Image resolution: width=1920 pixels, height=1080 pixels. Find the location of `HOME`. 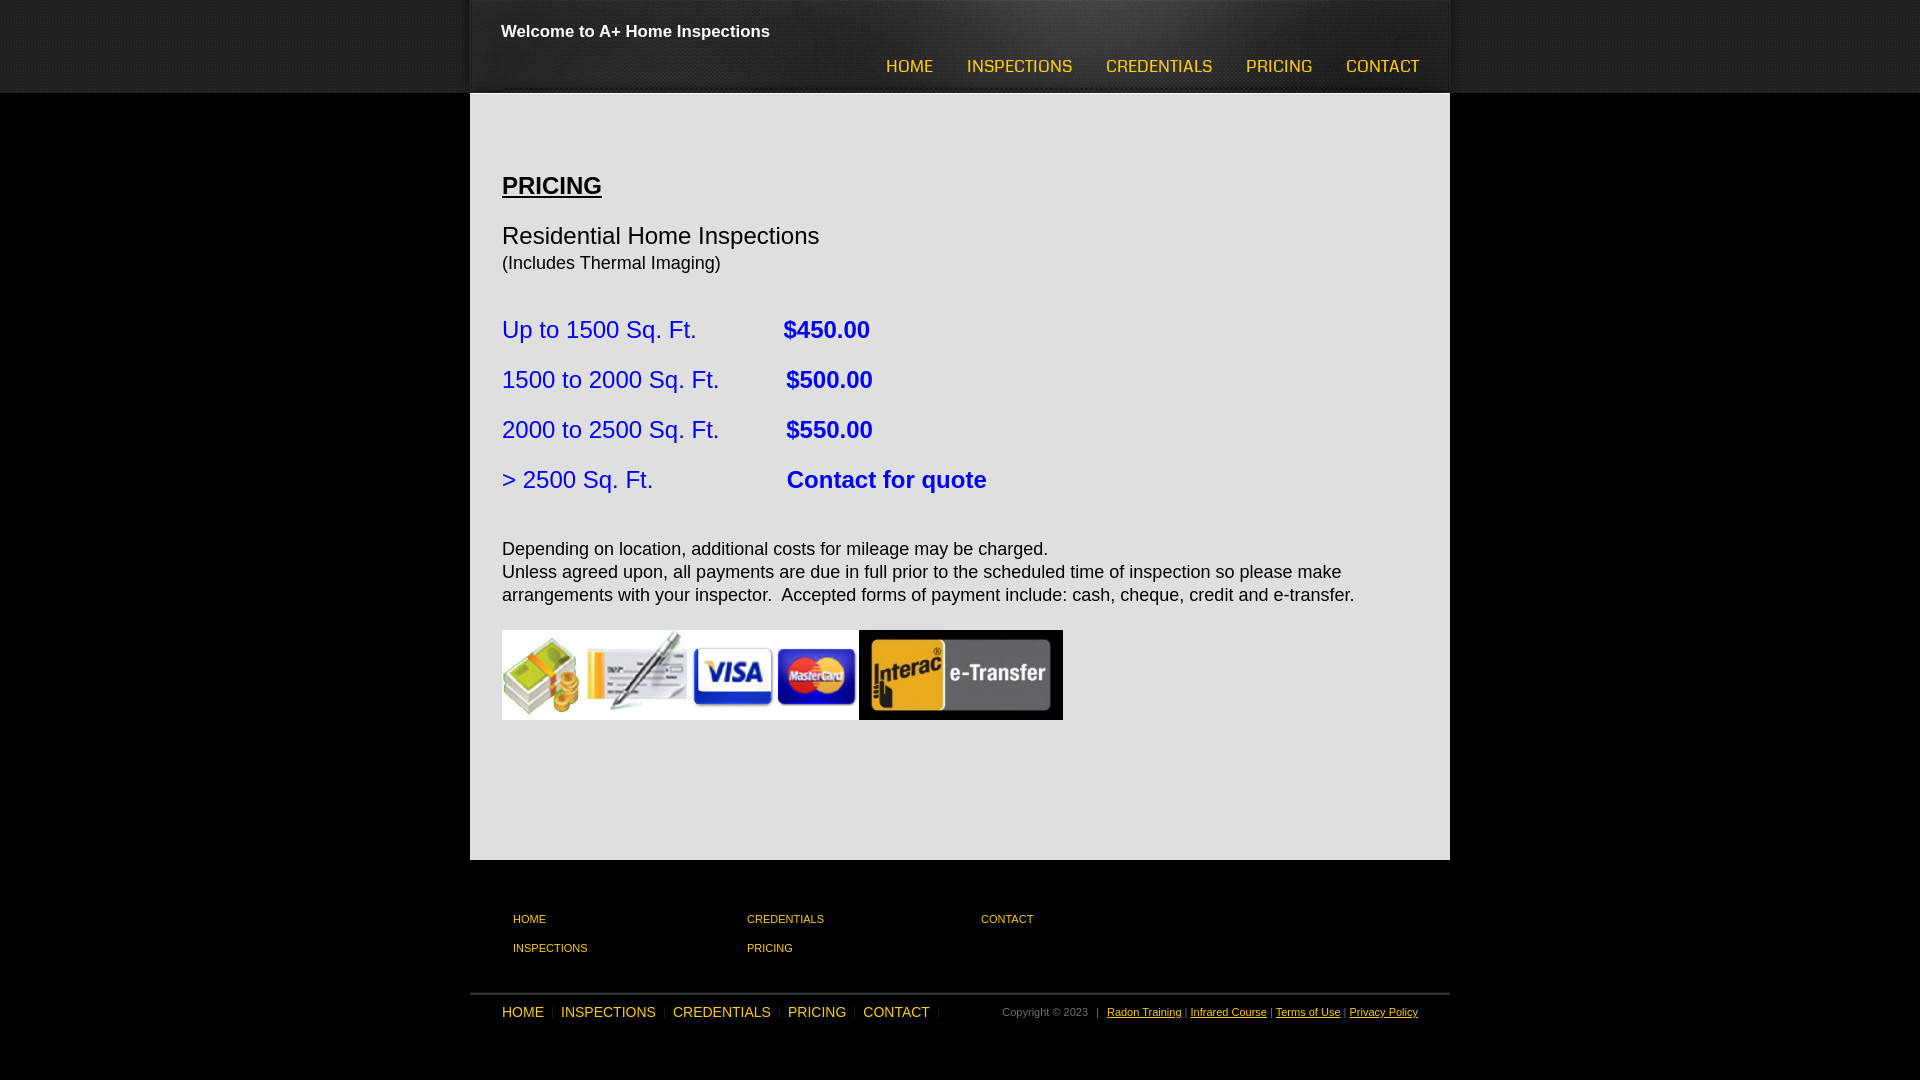

HOME is located at coordinates (910, 66).